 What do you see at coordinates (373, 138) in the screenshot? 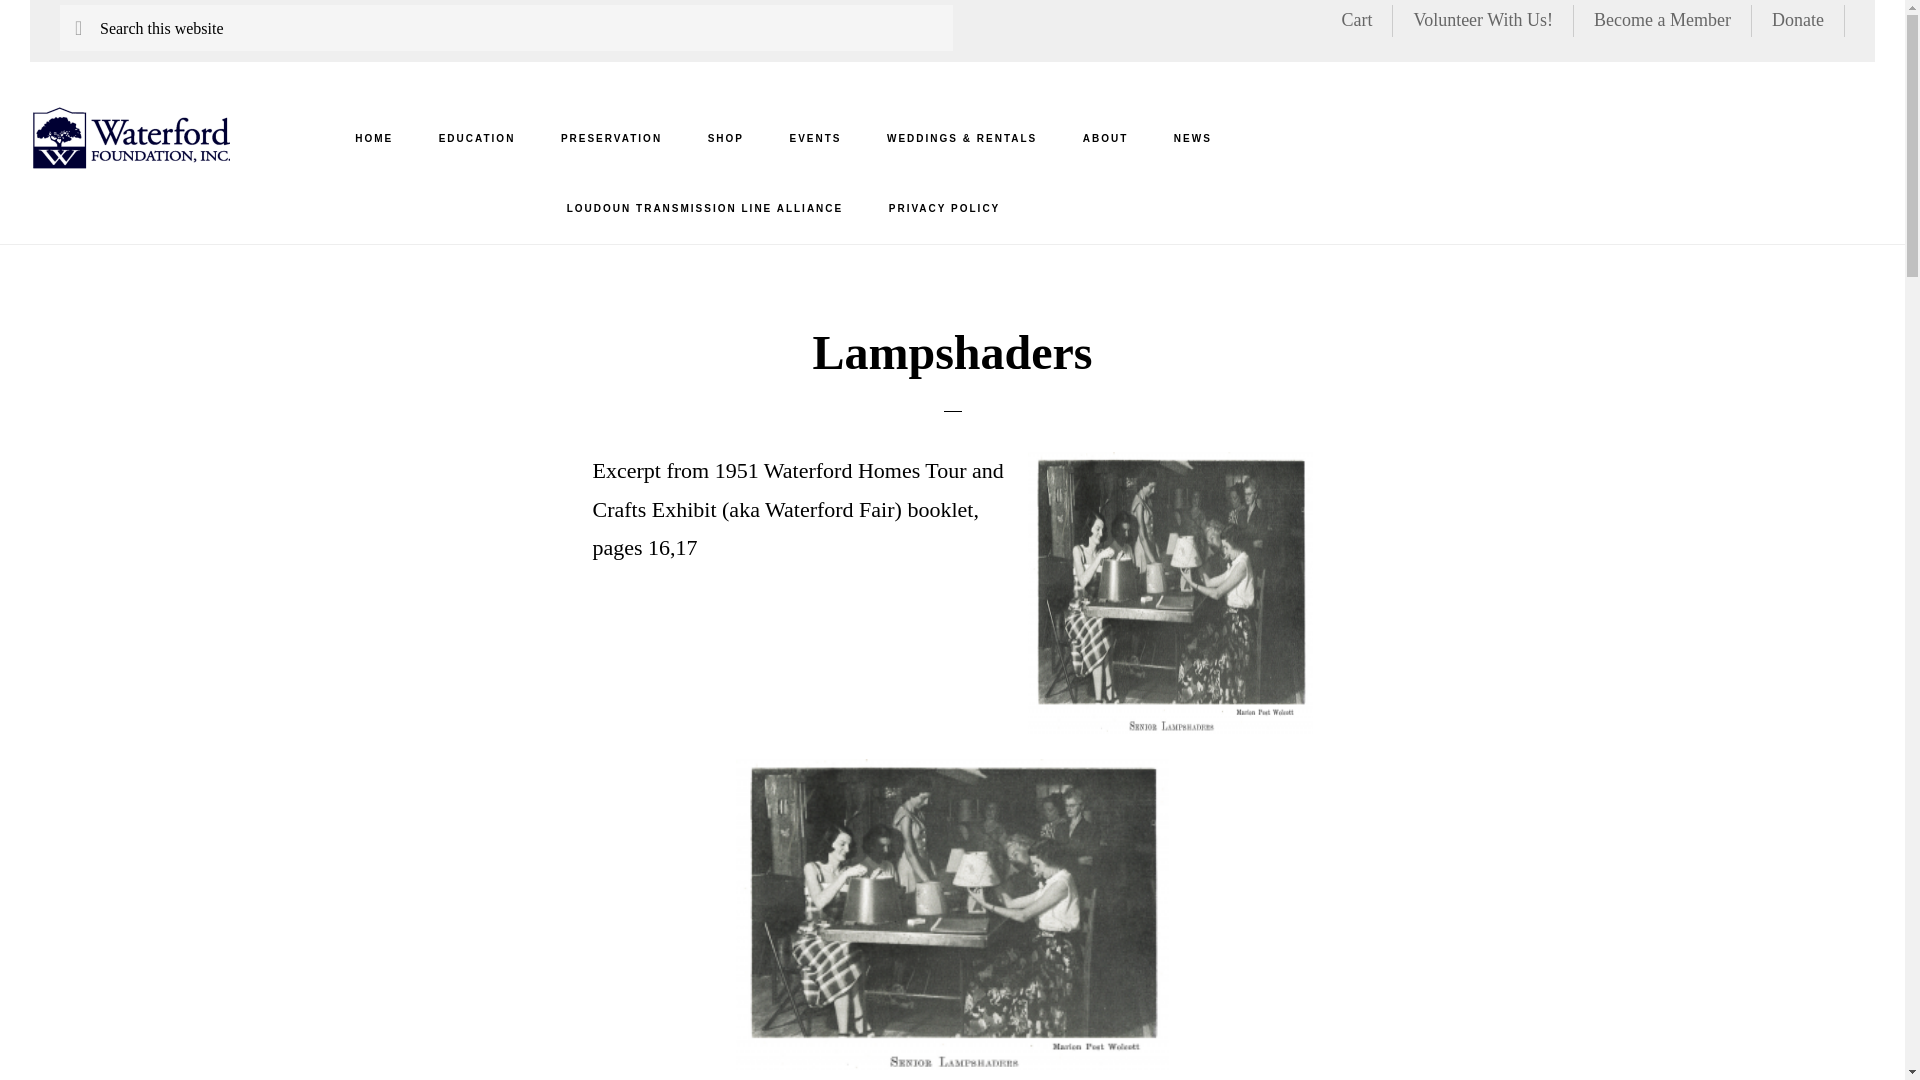
I see `HOME` at bounding box center [373, 138].